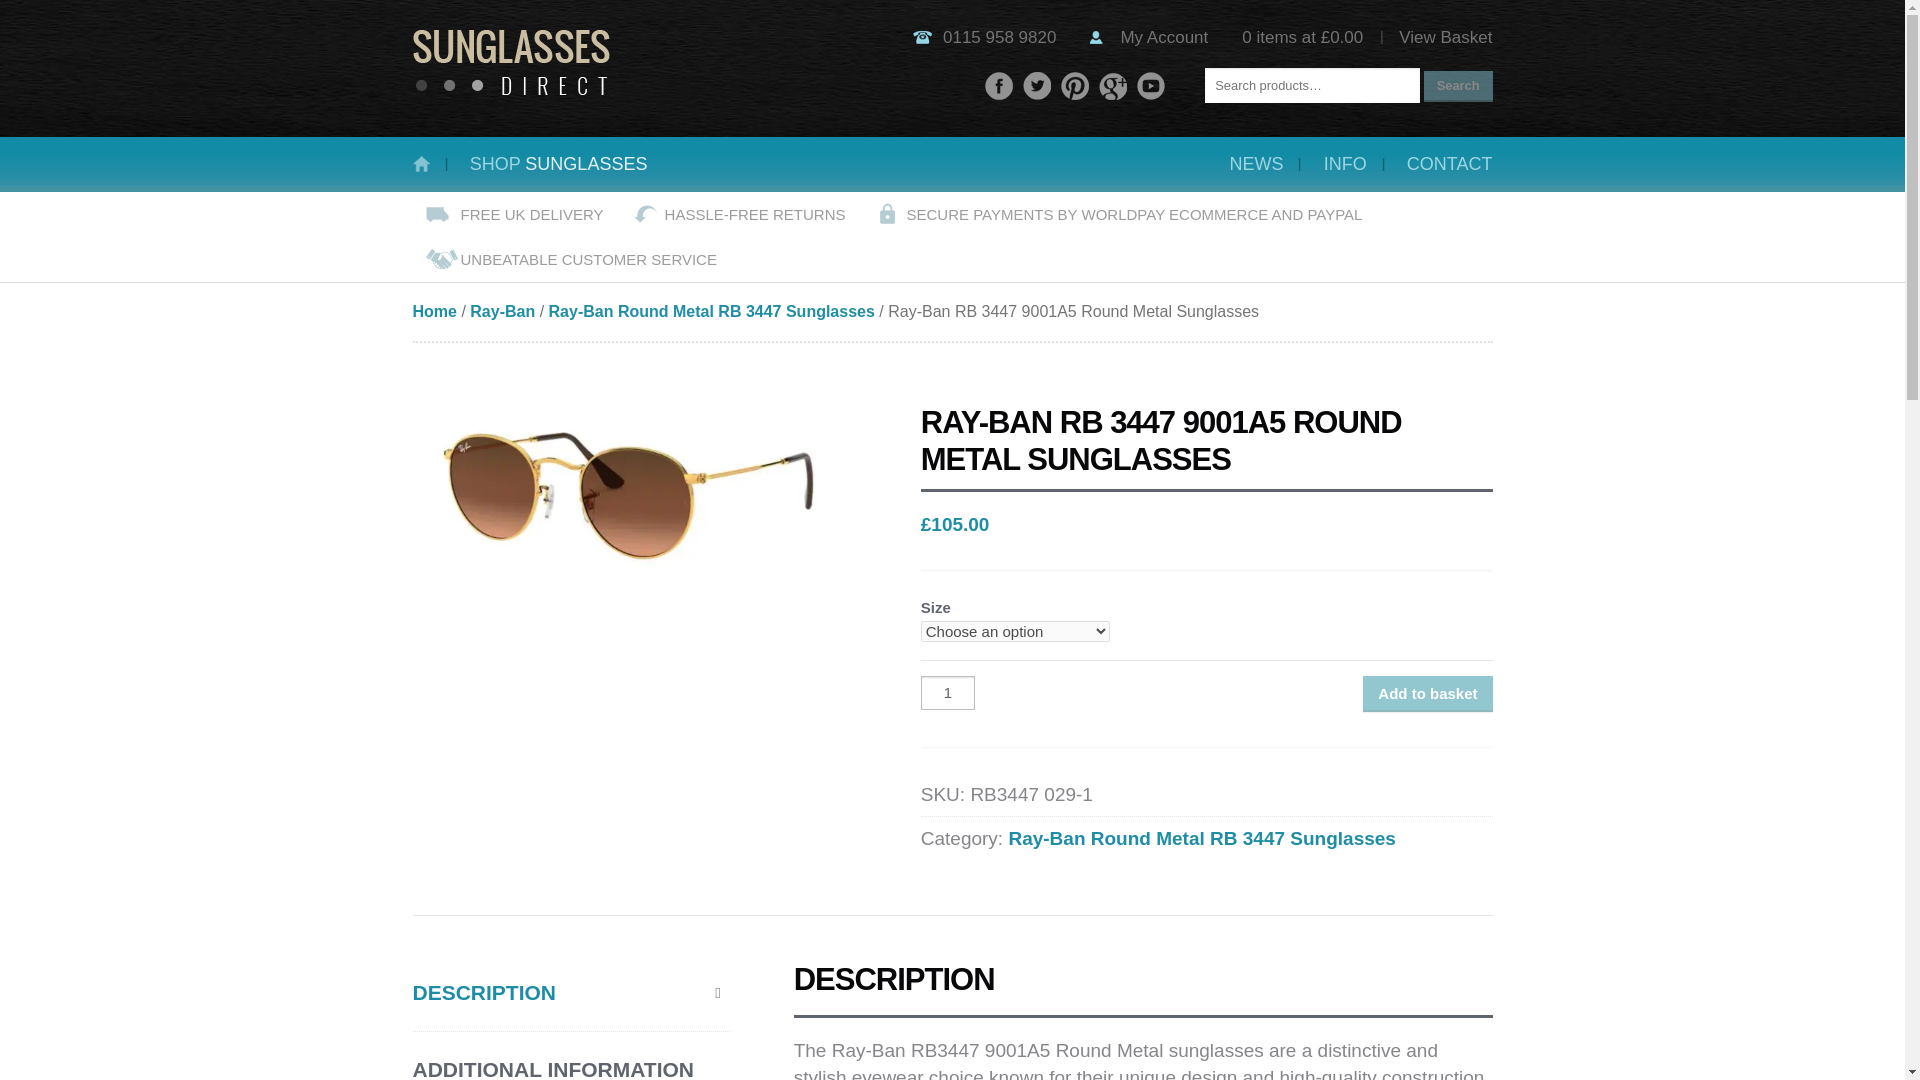 Image resolution: width=1920 pixels, height=1080 pixels. I want to click on Add to basket, so click(1427, 694).